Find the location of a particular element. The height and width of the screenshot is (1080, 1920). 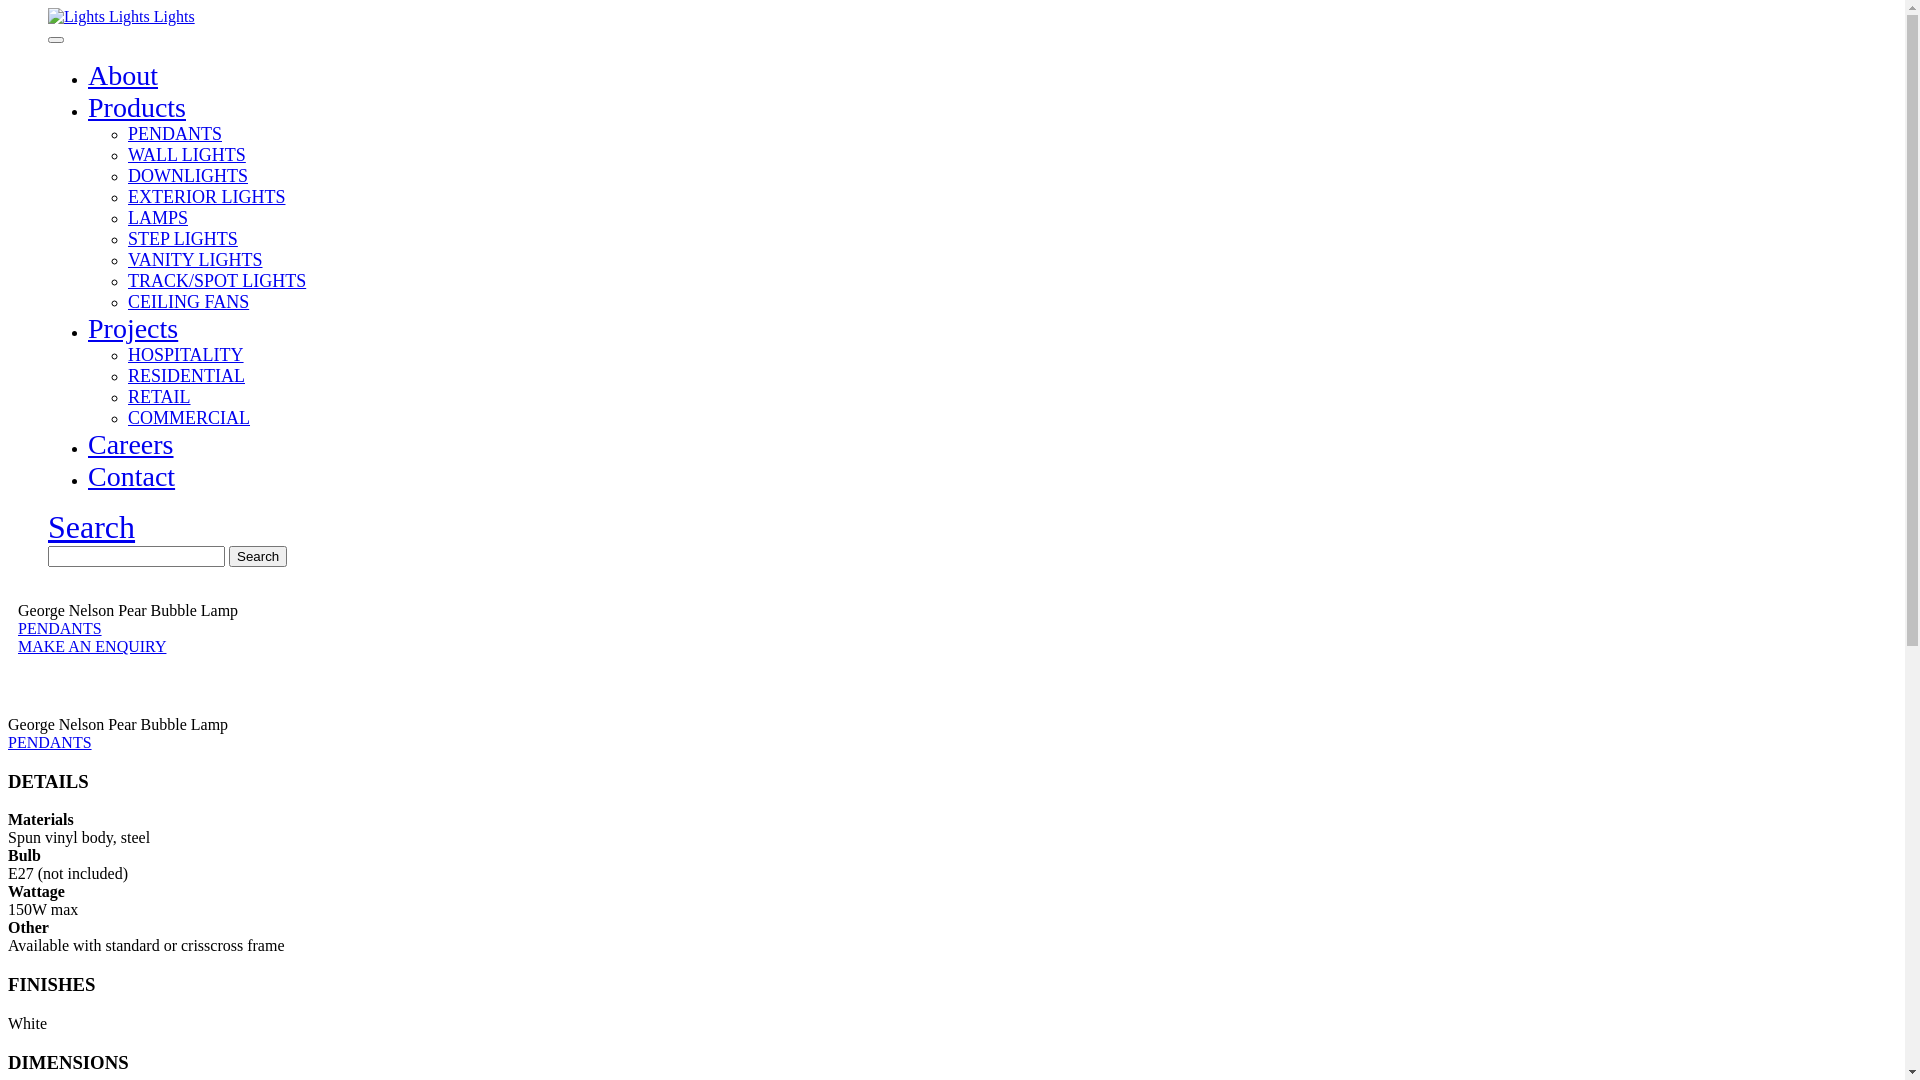

DOWNLIGHTS is located at coordinates (188, 176).